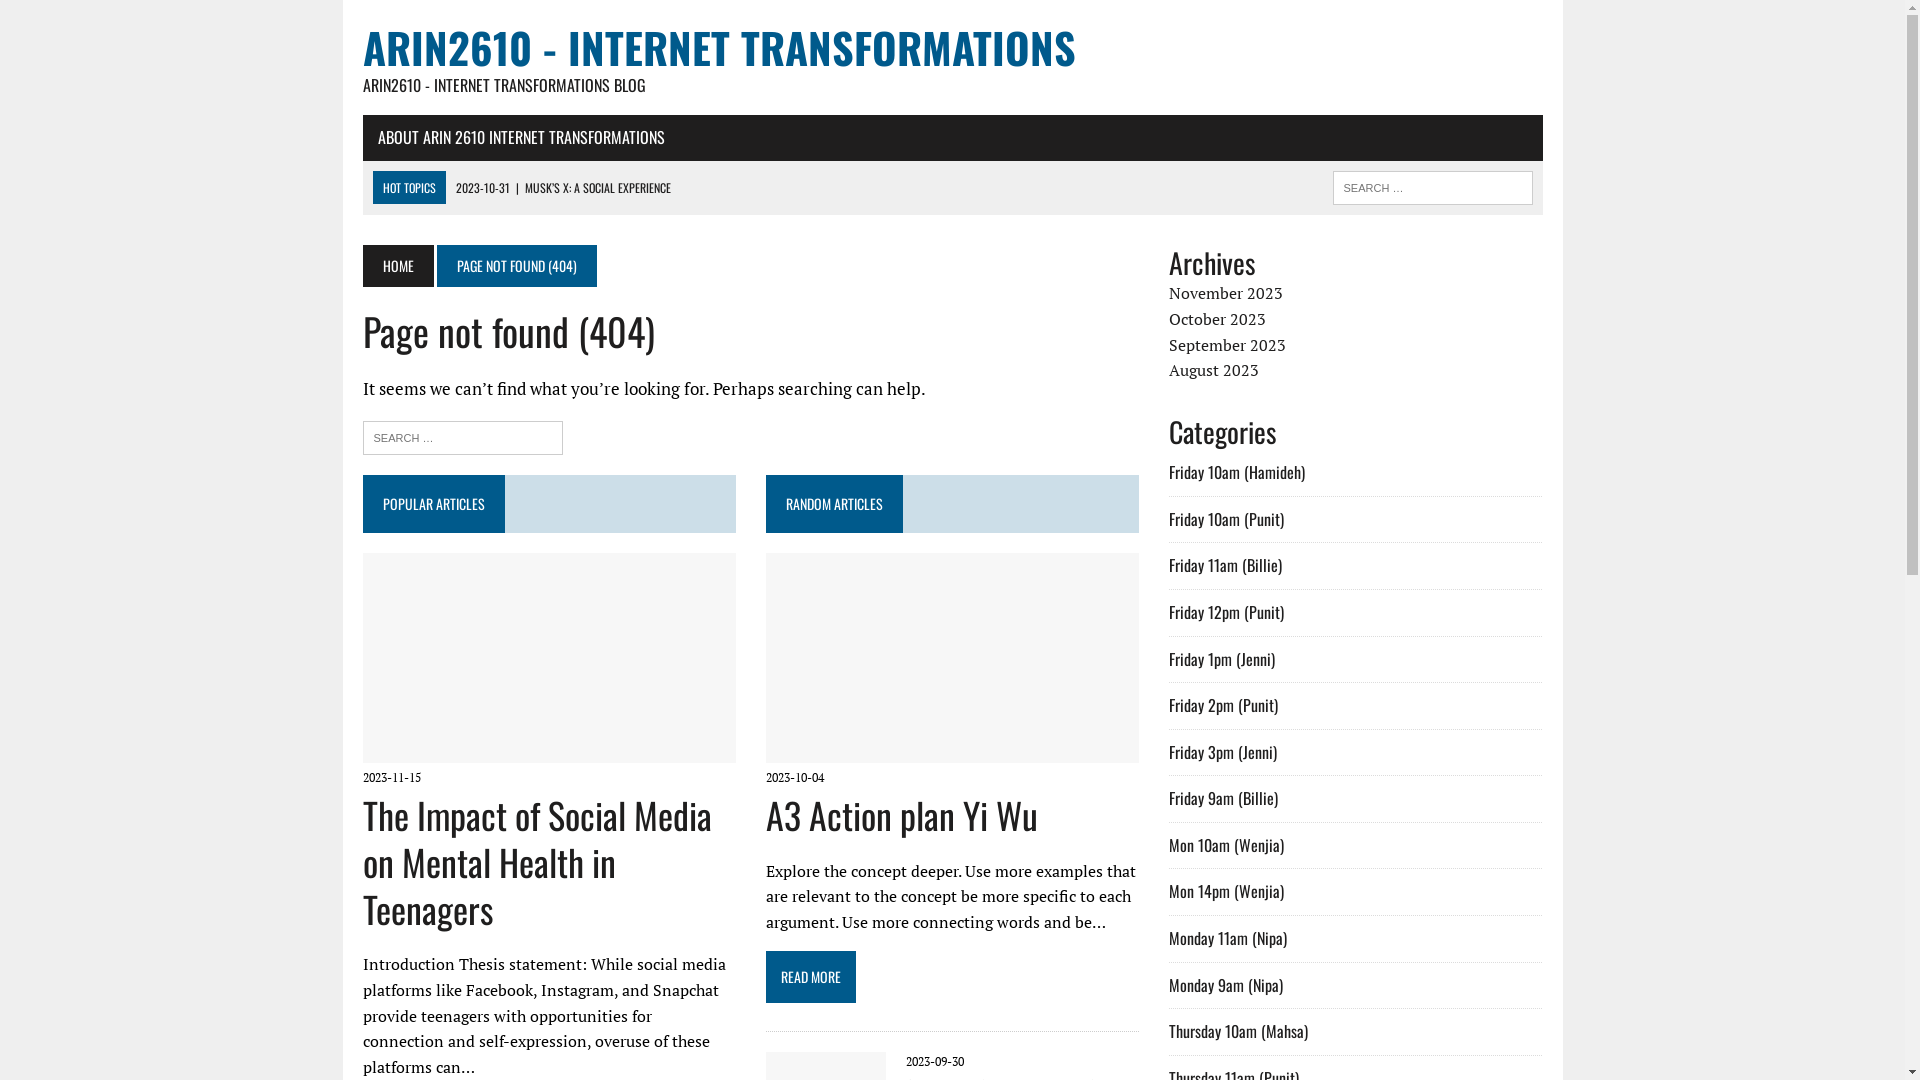 The height and width of the screenshot is (1080, 1920). What do you see at coordinates (1218, 319) in the screenshot?
I see `October 2023` at bounding box center [1218, 319].